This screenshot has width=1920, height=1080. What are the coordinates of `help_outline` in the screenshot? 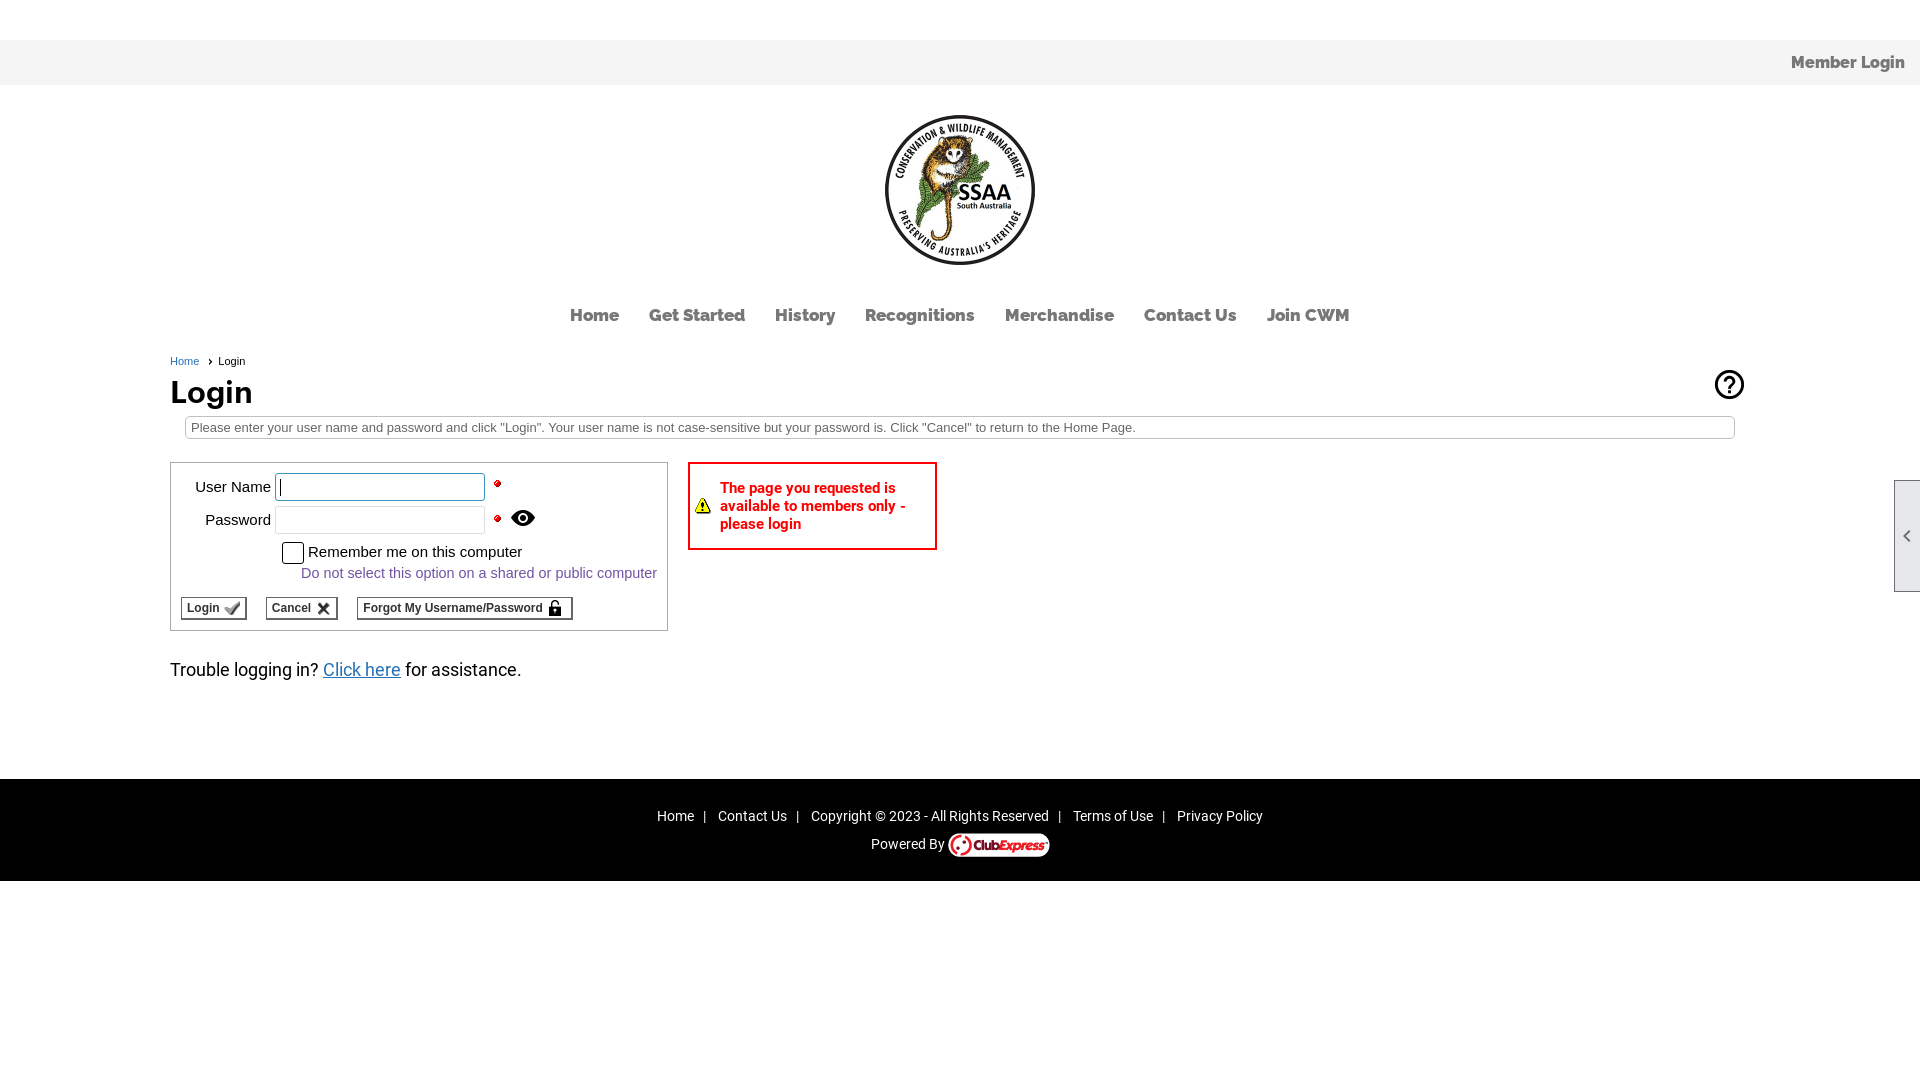 It's located at (1730, 388).